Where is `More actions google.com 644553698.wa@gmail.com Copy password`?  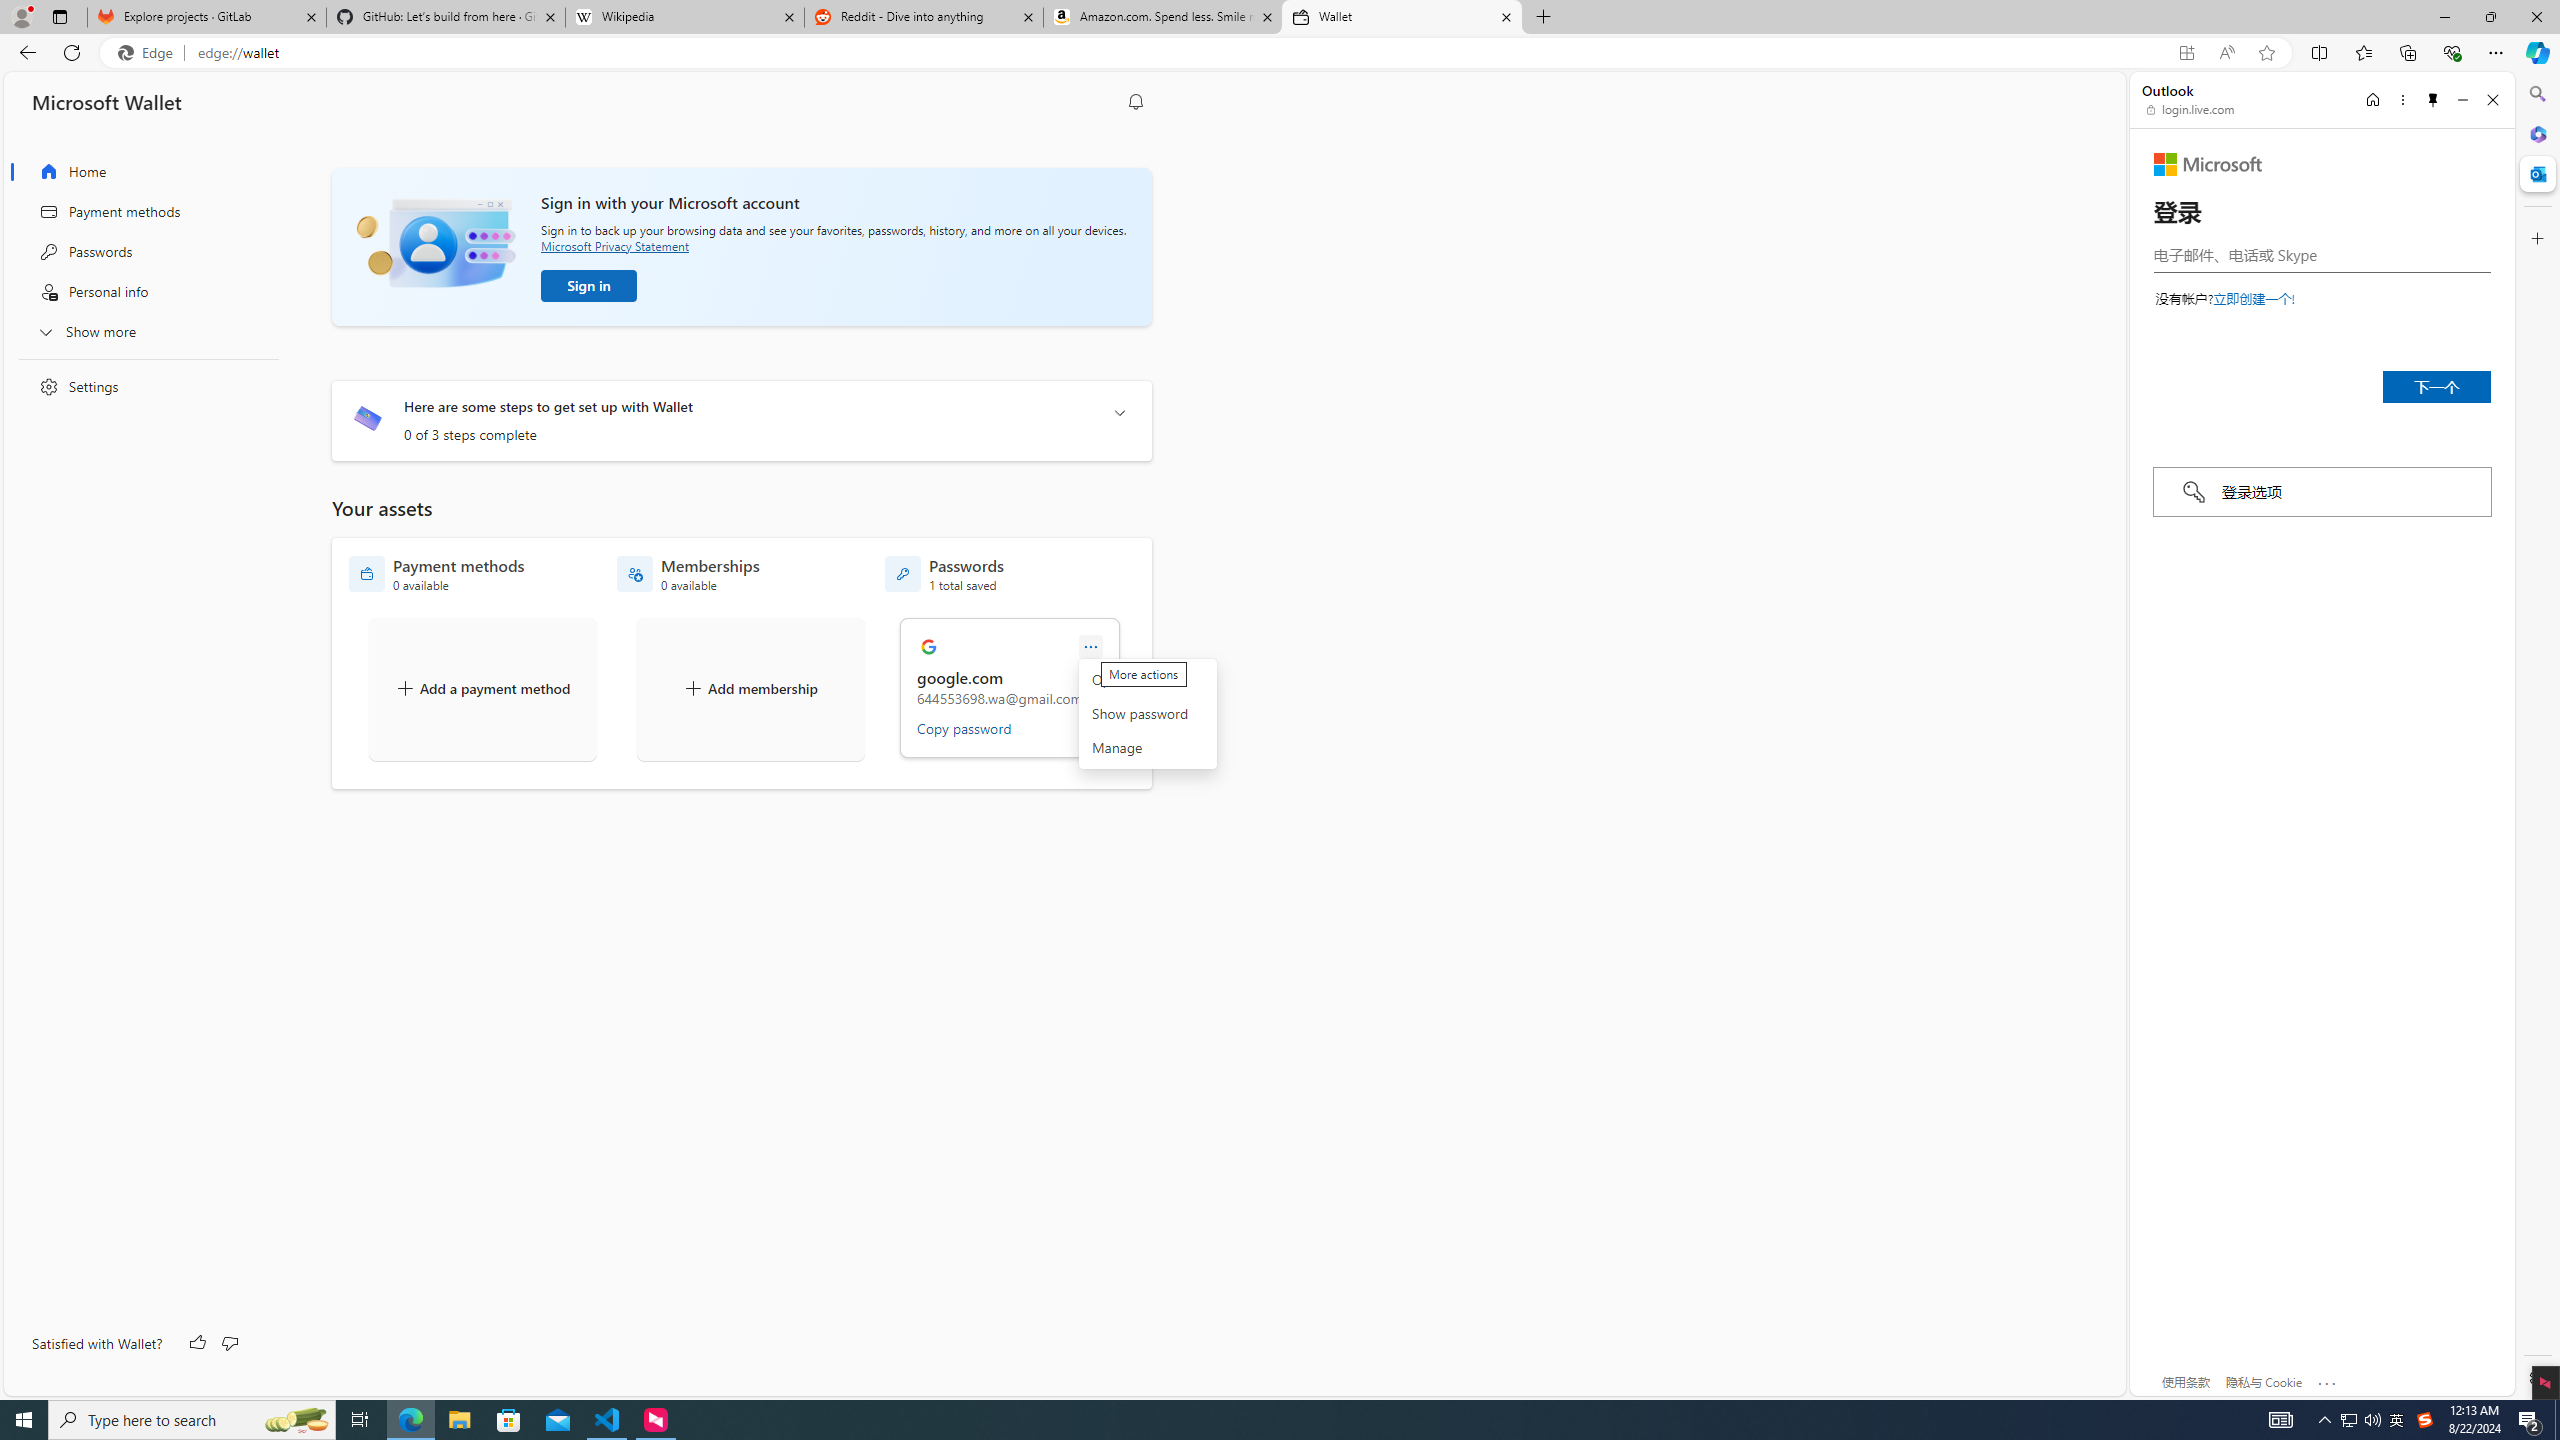 More actions google.com 644553698.wa@gmail.com Copy password is located at coordinates (1011, 688).